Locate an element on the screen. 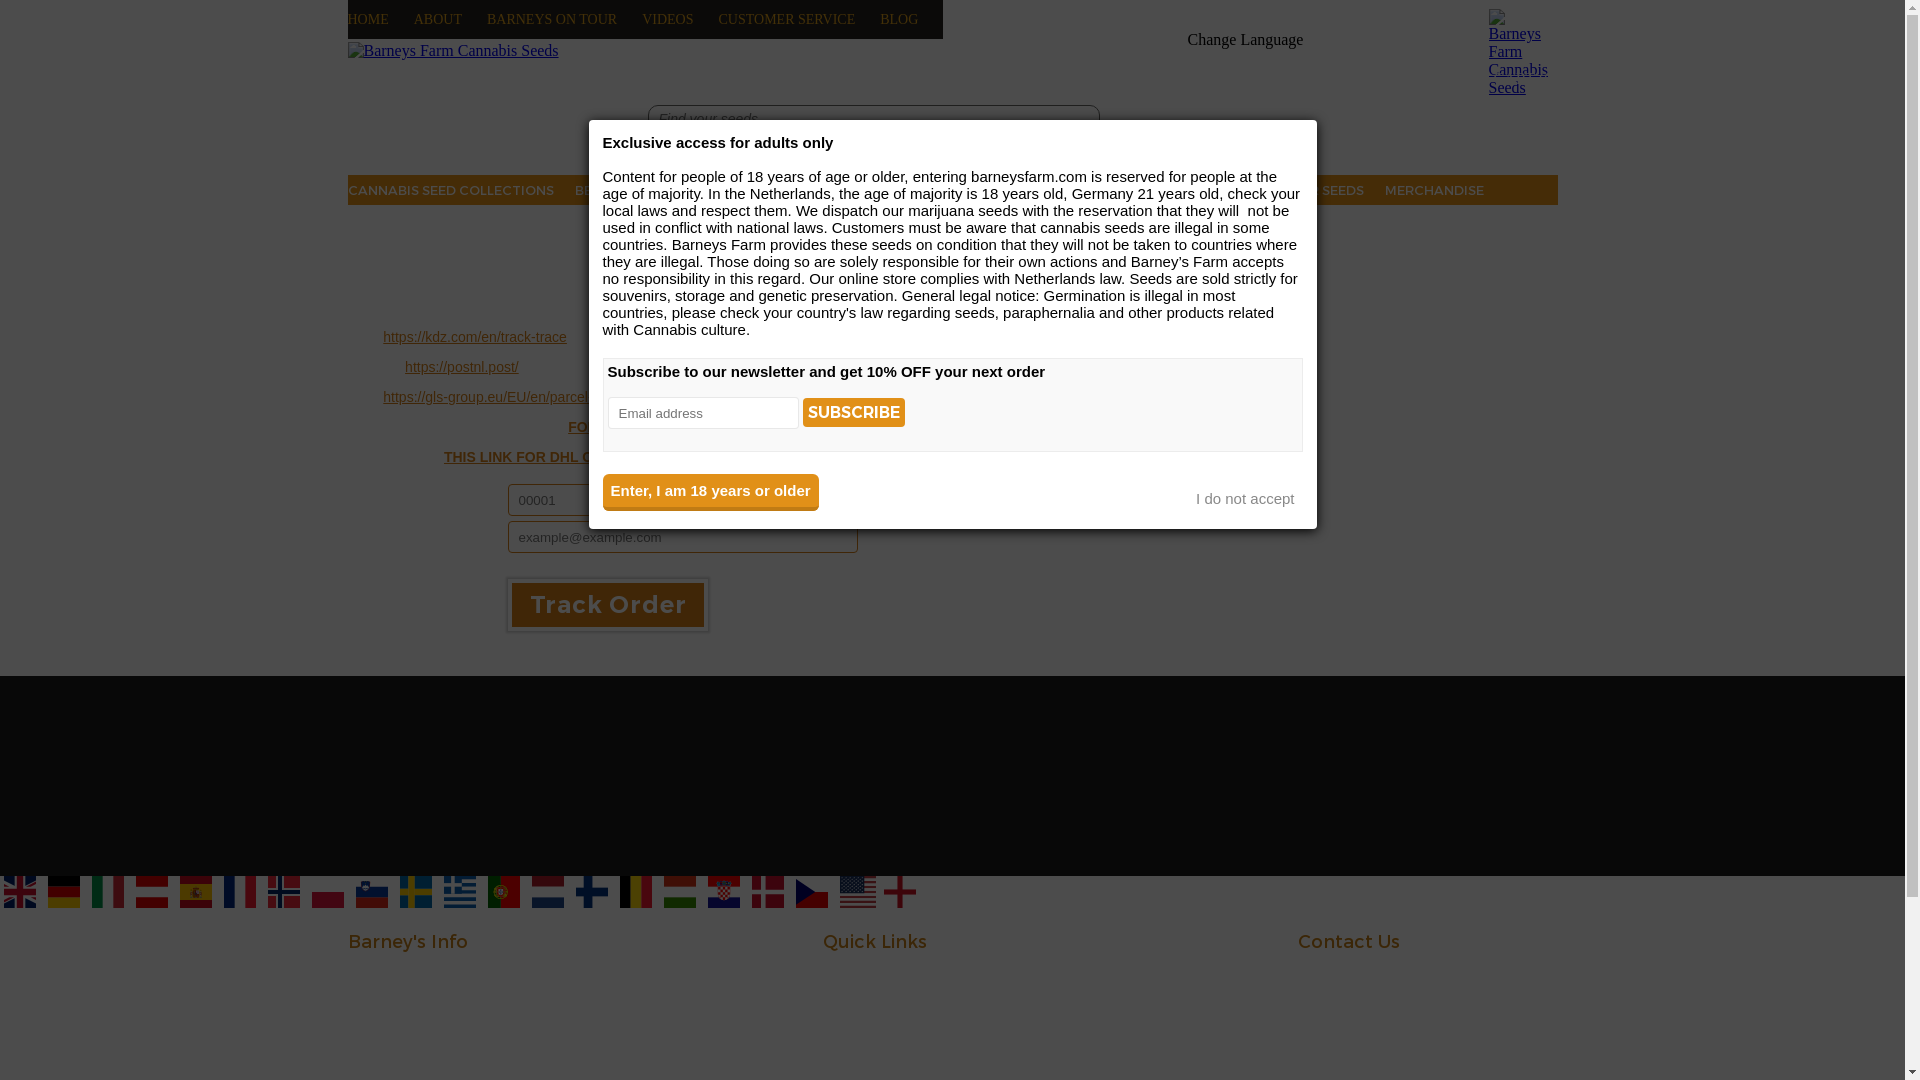 The width and height of the screenshot is (1920, 1080). info@barneysfarm.com is located at coordinates (1428, 1050).